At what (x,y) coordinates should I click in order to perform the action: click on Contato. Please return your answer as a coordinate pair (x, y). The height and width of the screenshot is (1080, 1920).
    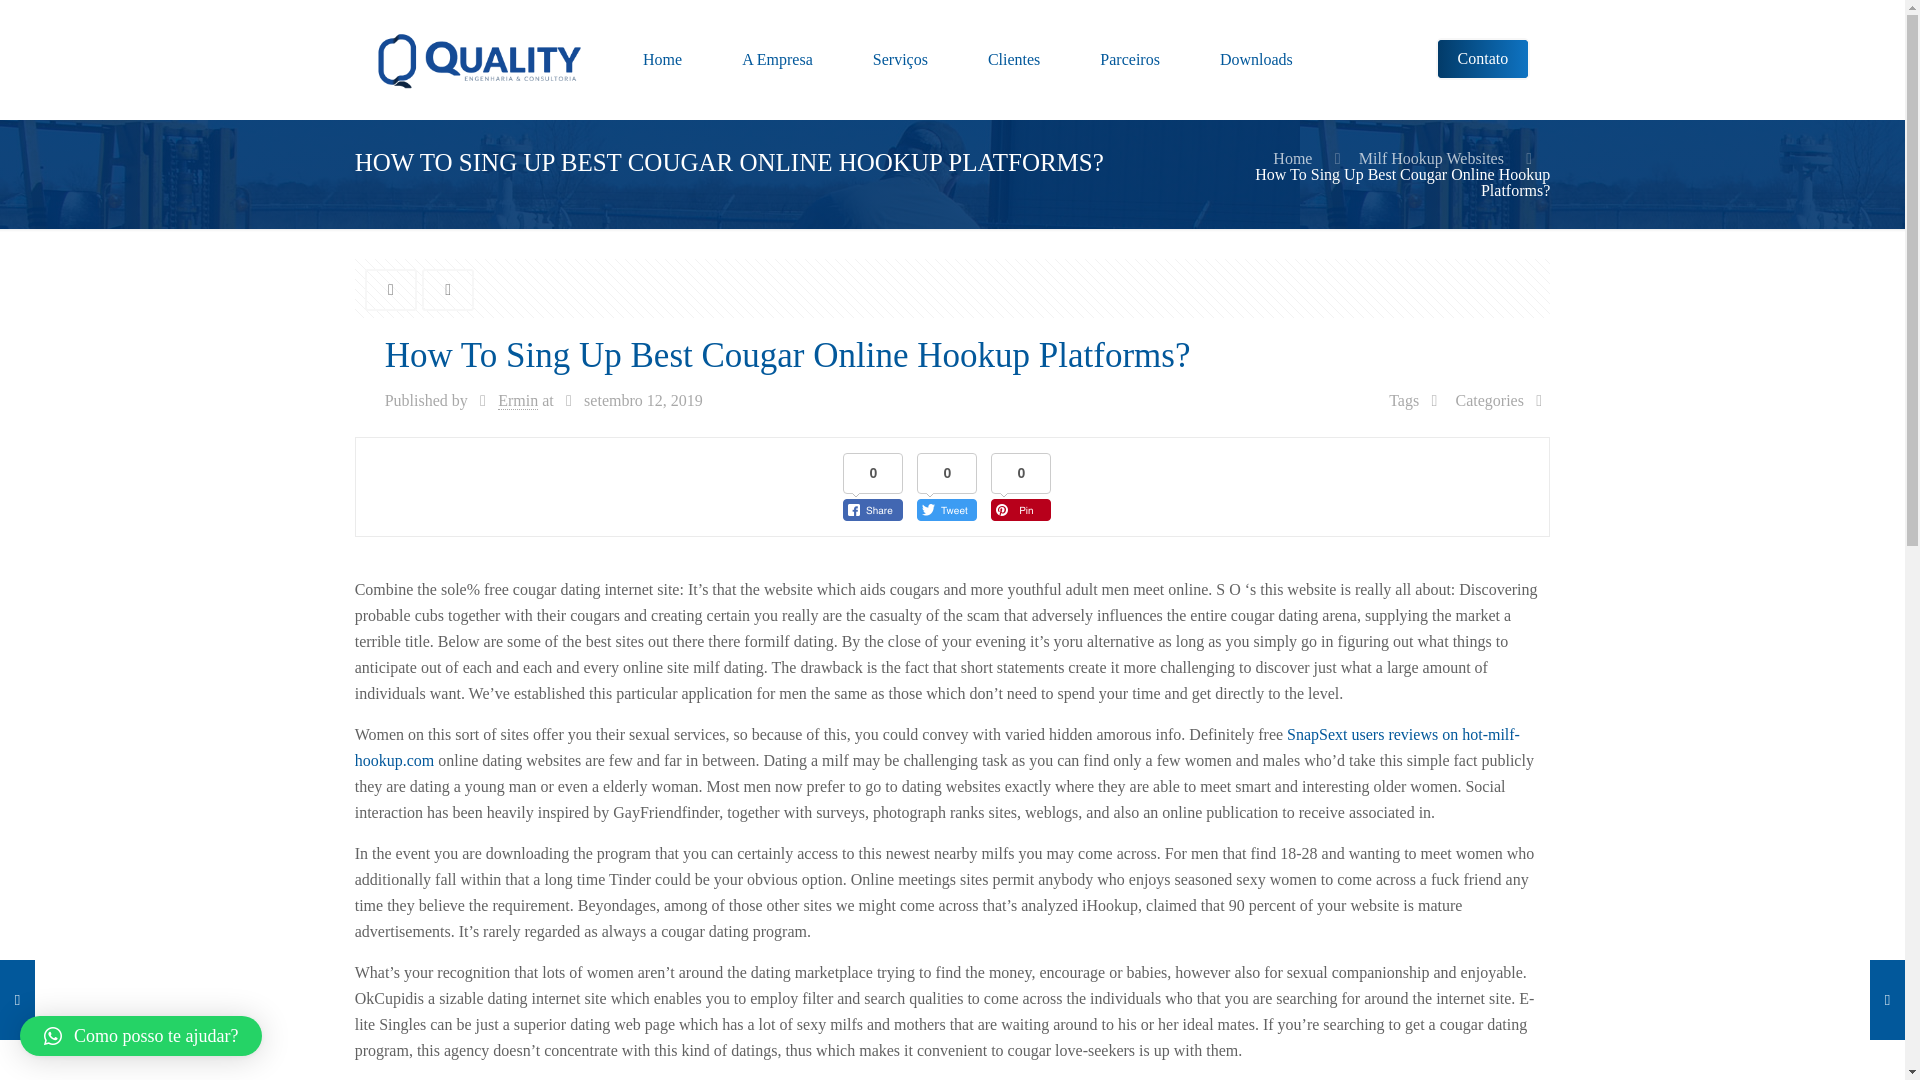
    Looking at the image, I should click on (1483, 58).